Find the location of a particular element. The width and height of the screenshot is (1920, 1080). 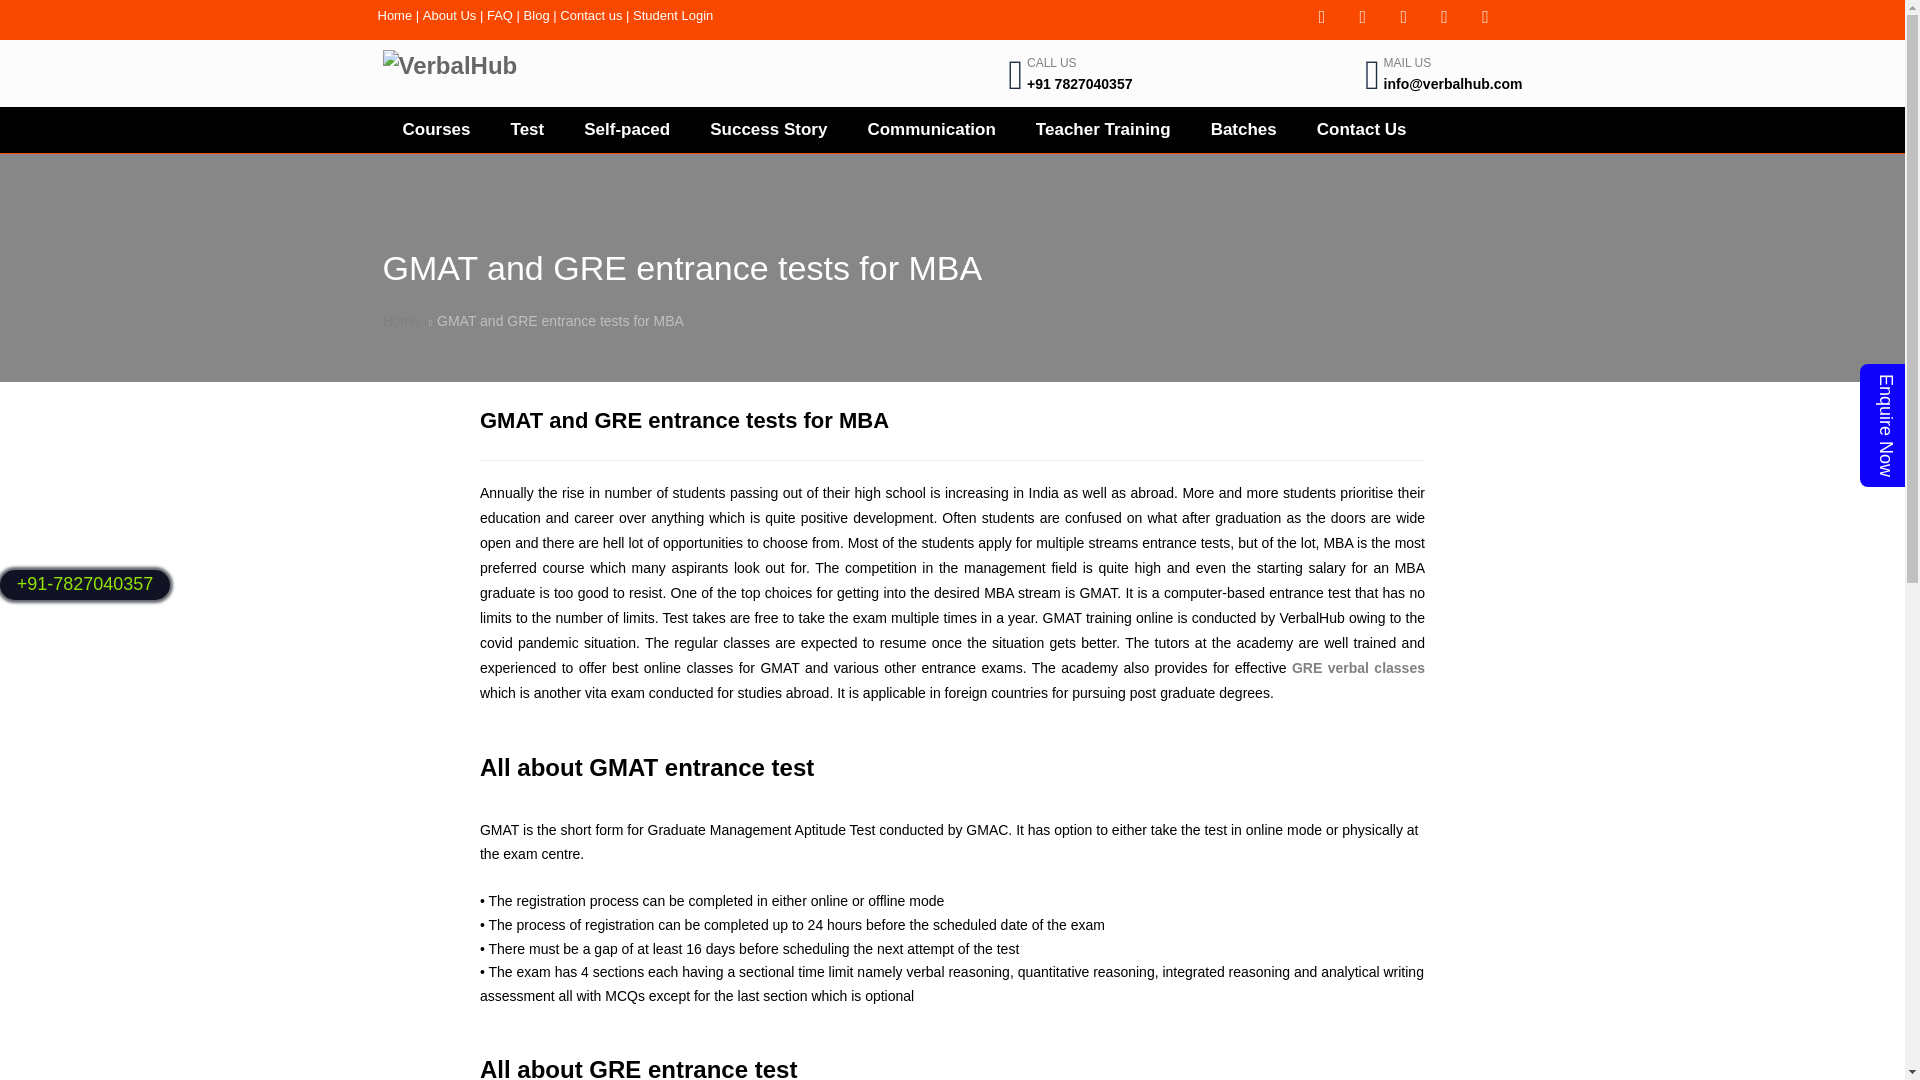

FAQ is located at coordinates (500, 14).